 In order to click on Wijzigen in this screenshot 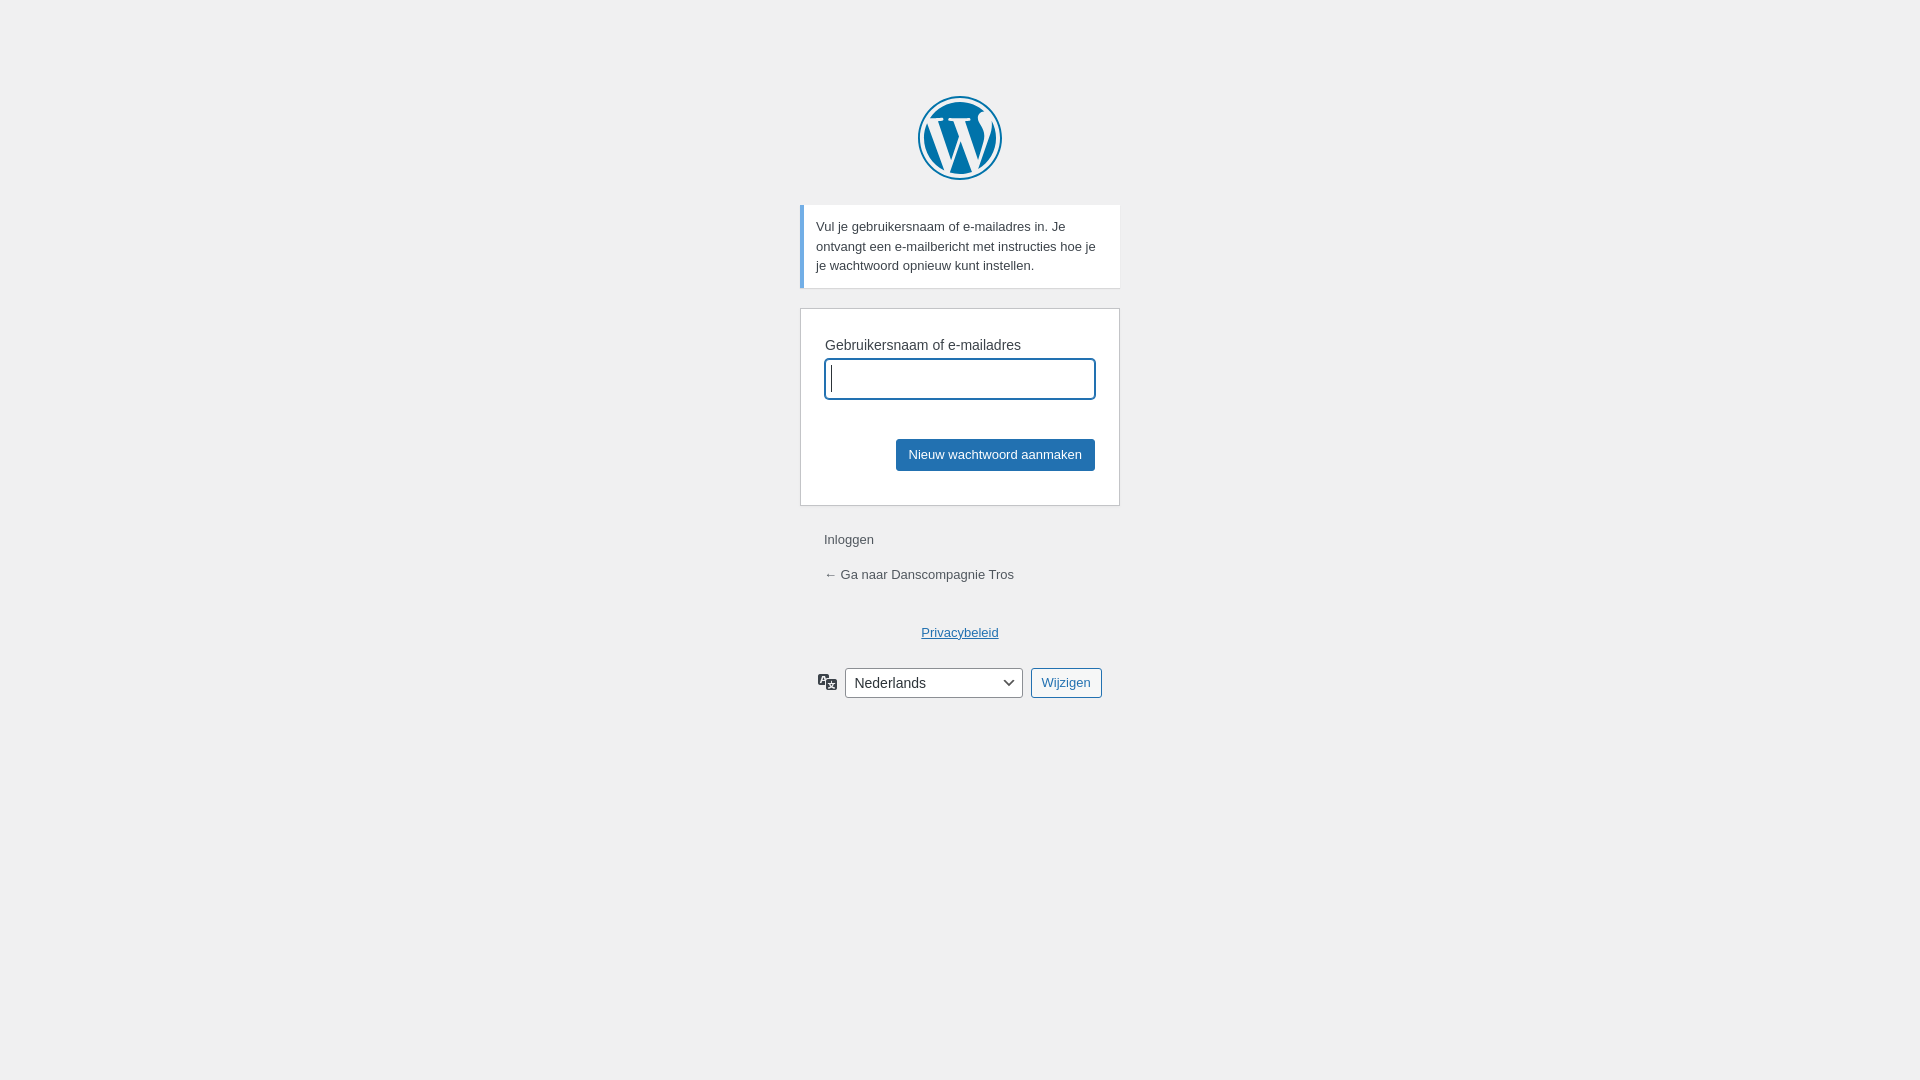, I will do `click(1066, 683)`.